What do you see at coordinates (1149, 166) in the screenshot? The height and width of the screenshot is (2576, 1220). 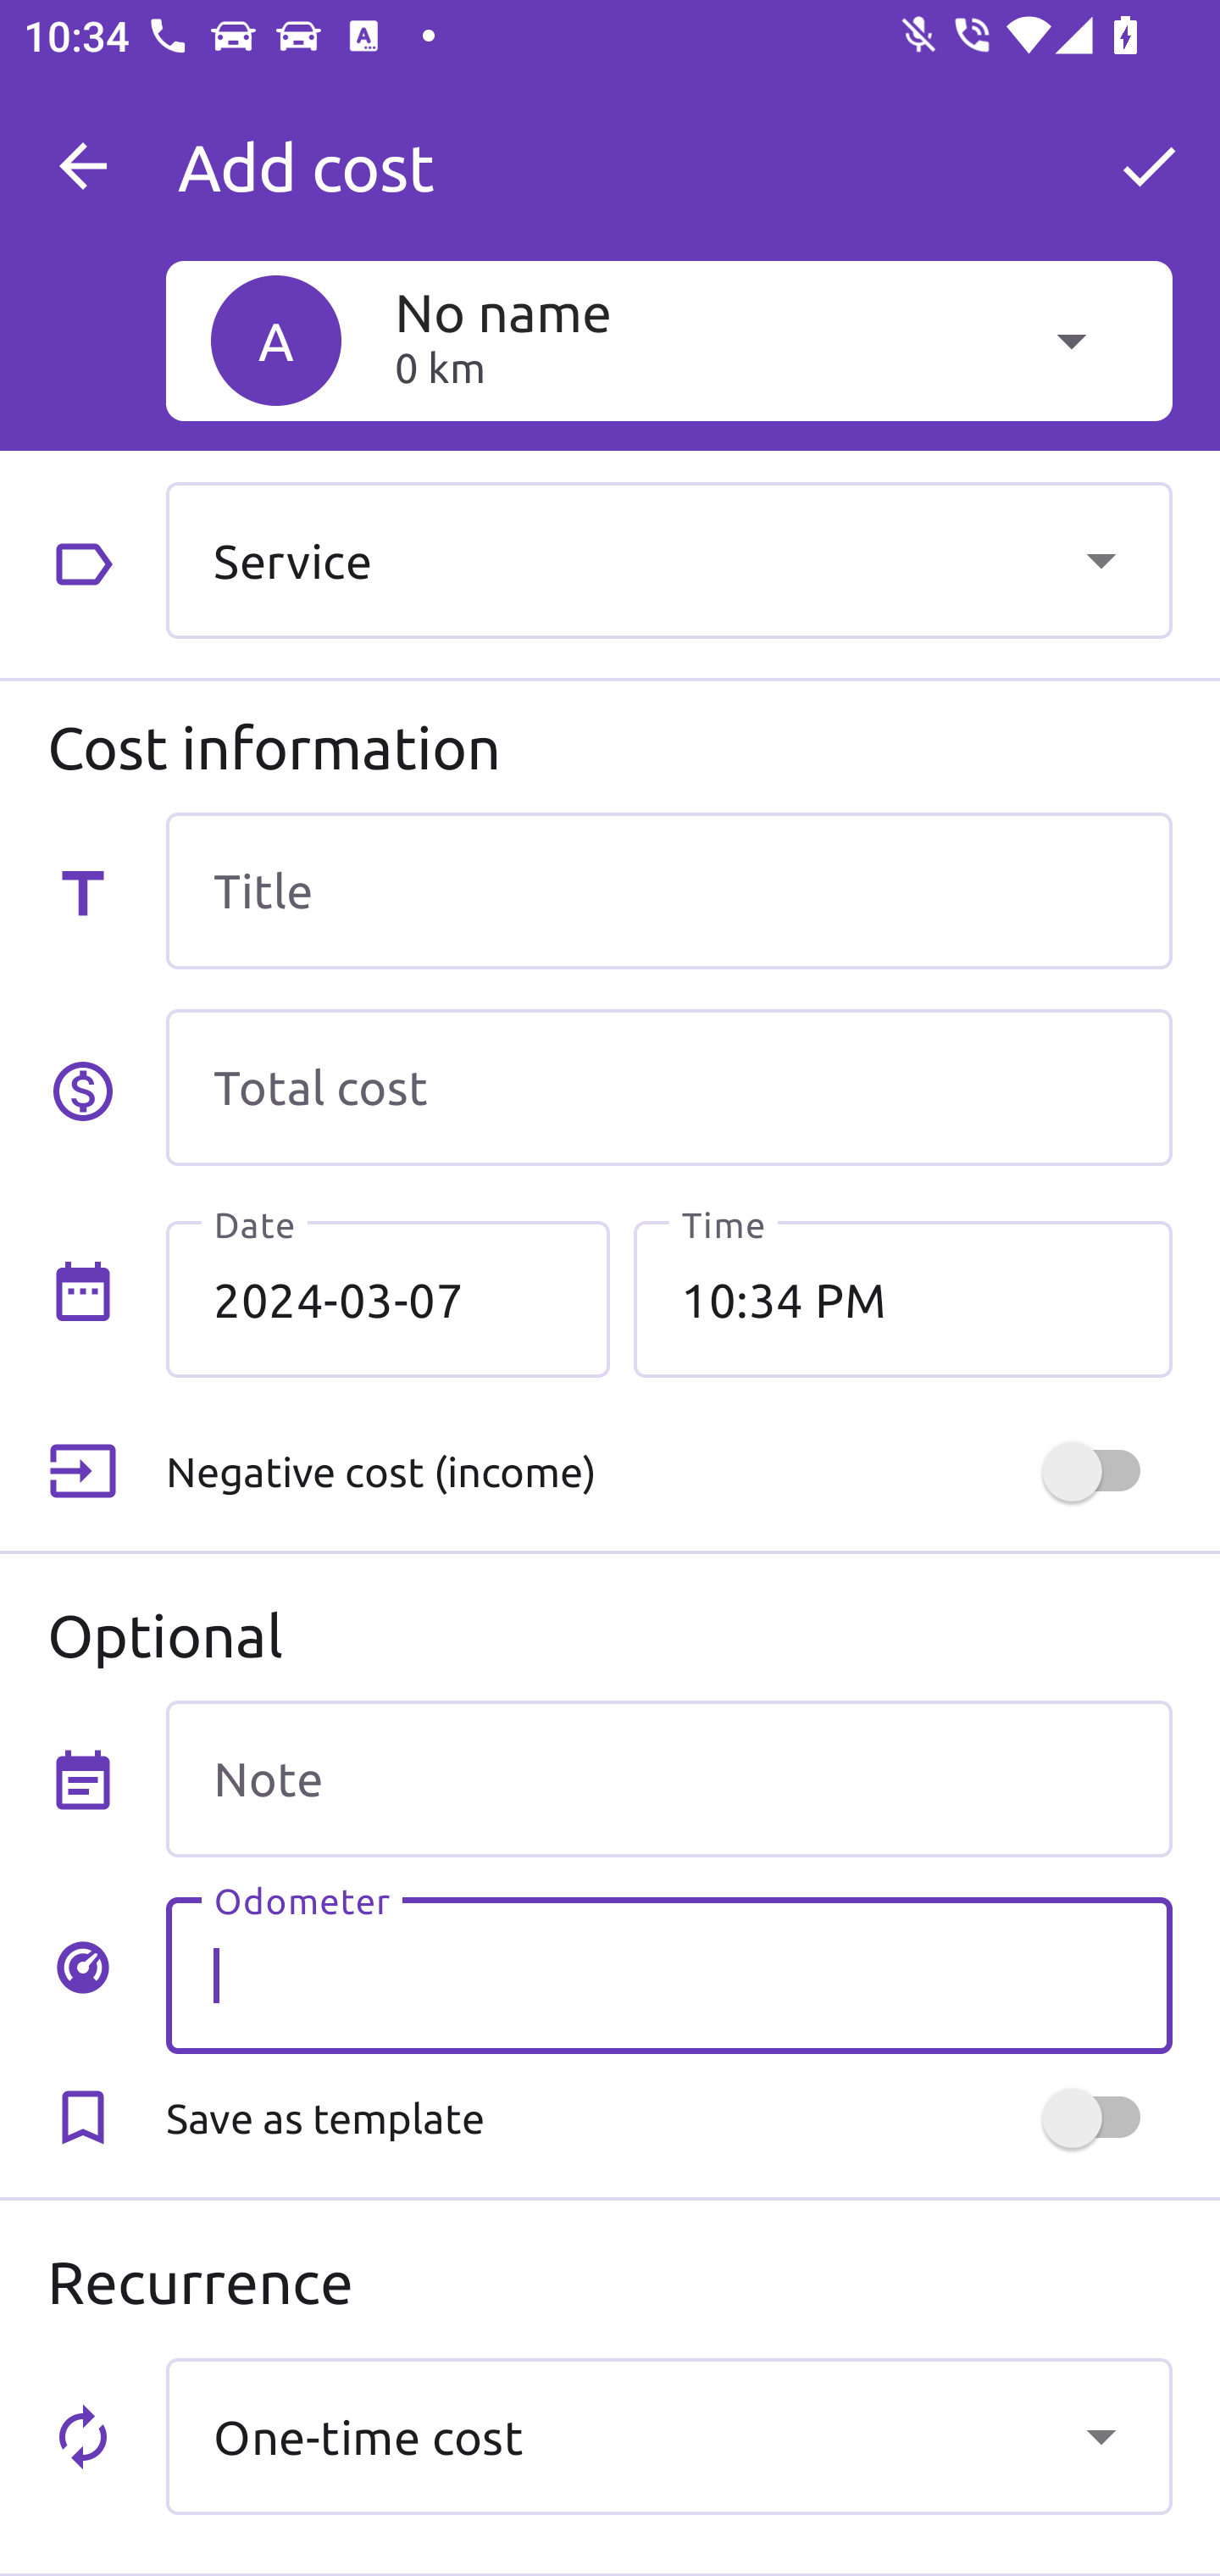 I see `OK` at bounding box center [1149, 166].